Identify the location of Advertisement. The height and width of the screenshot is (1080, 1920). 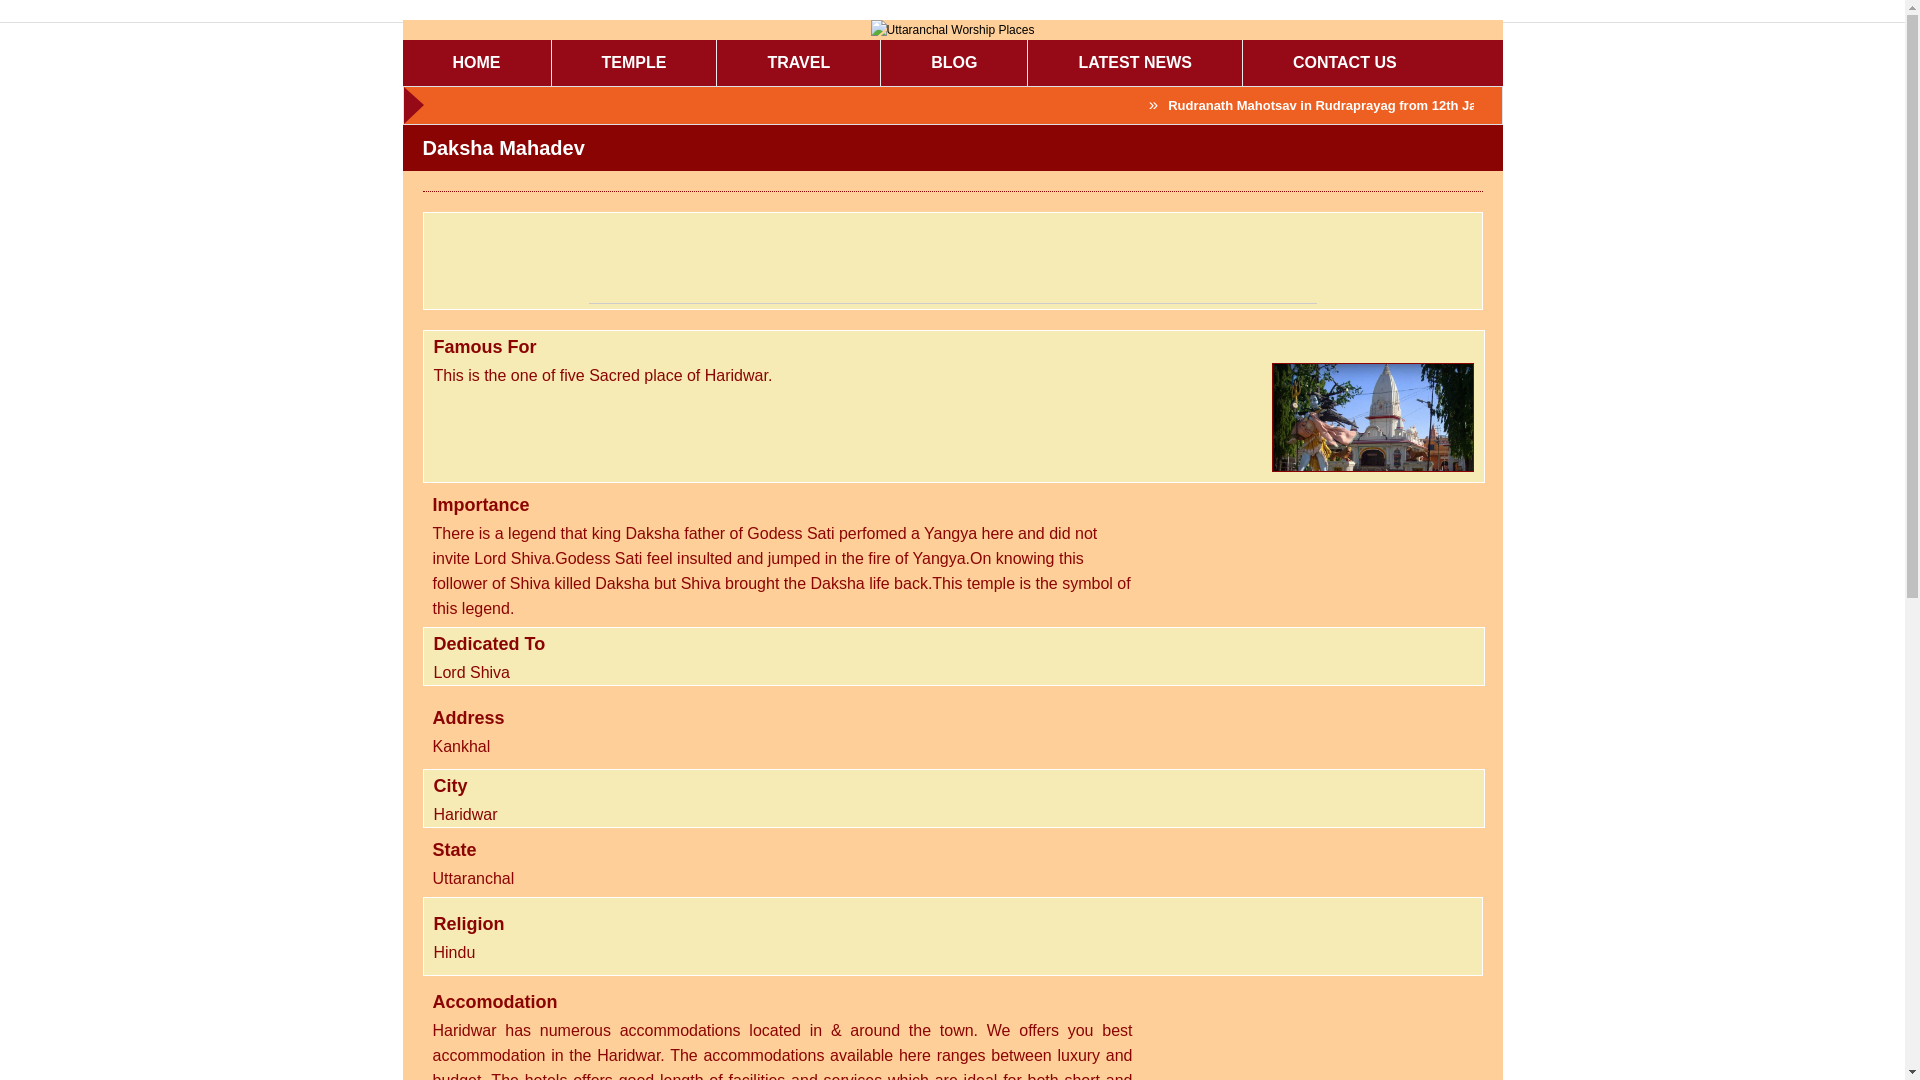
(951, 258).